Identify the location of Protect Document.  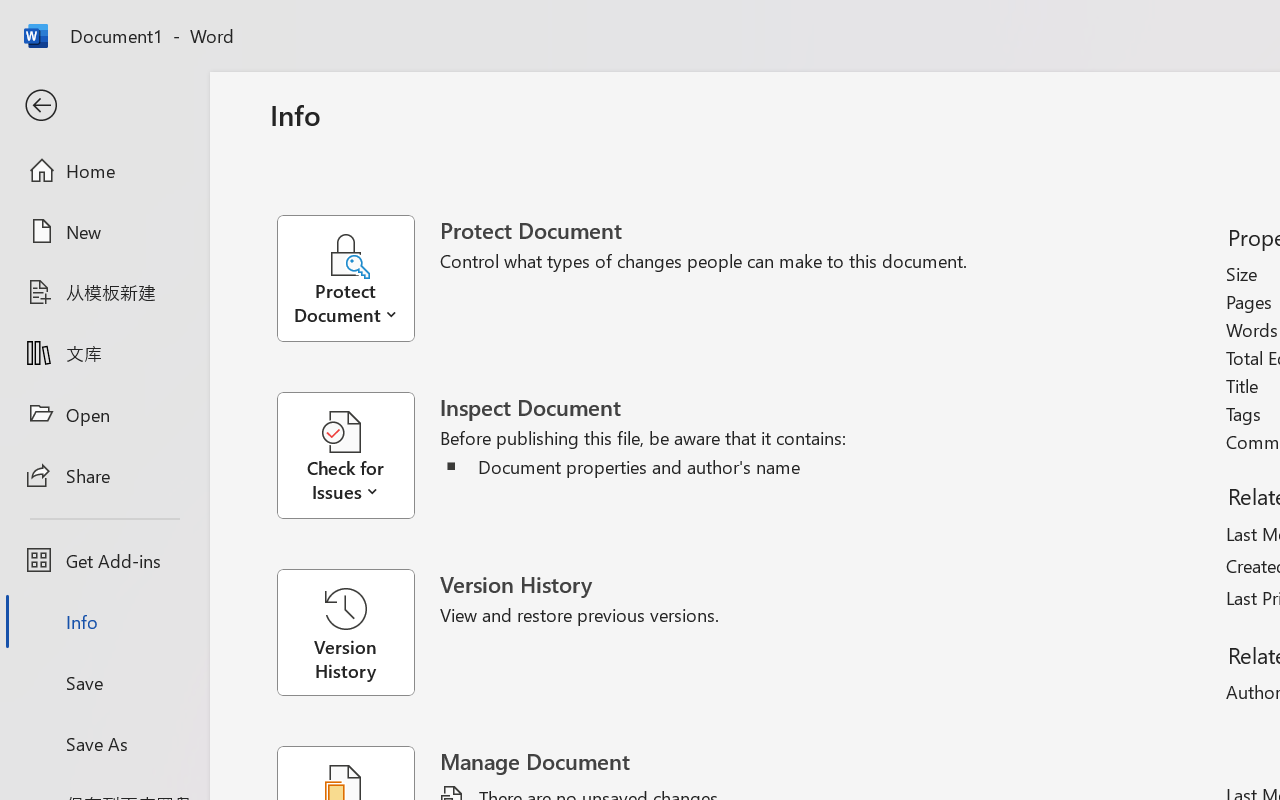
(358, 278).